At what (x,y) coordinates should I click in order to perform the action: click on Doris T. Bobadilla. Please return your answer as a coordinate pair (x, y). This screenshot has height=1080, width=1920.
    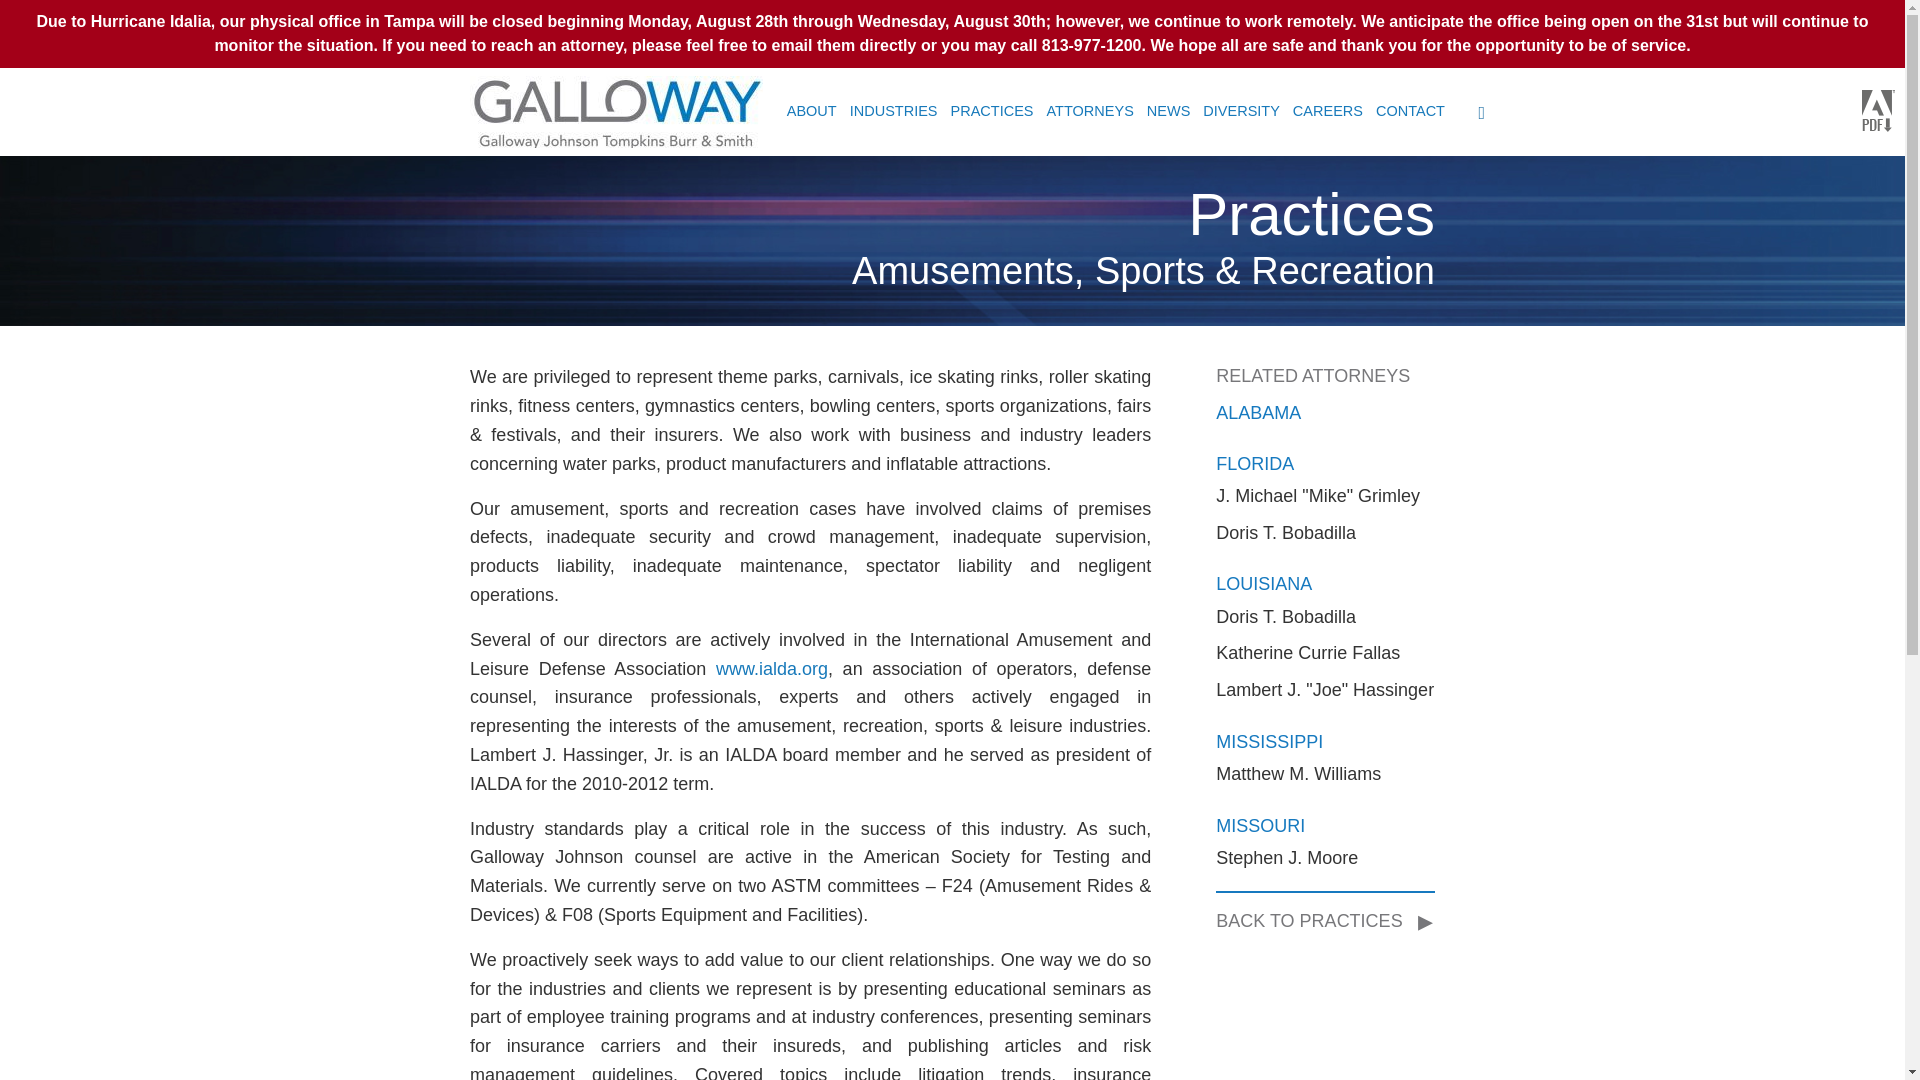
    Looking at the image, I should click on (1285, 532).